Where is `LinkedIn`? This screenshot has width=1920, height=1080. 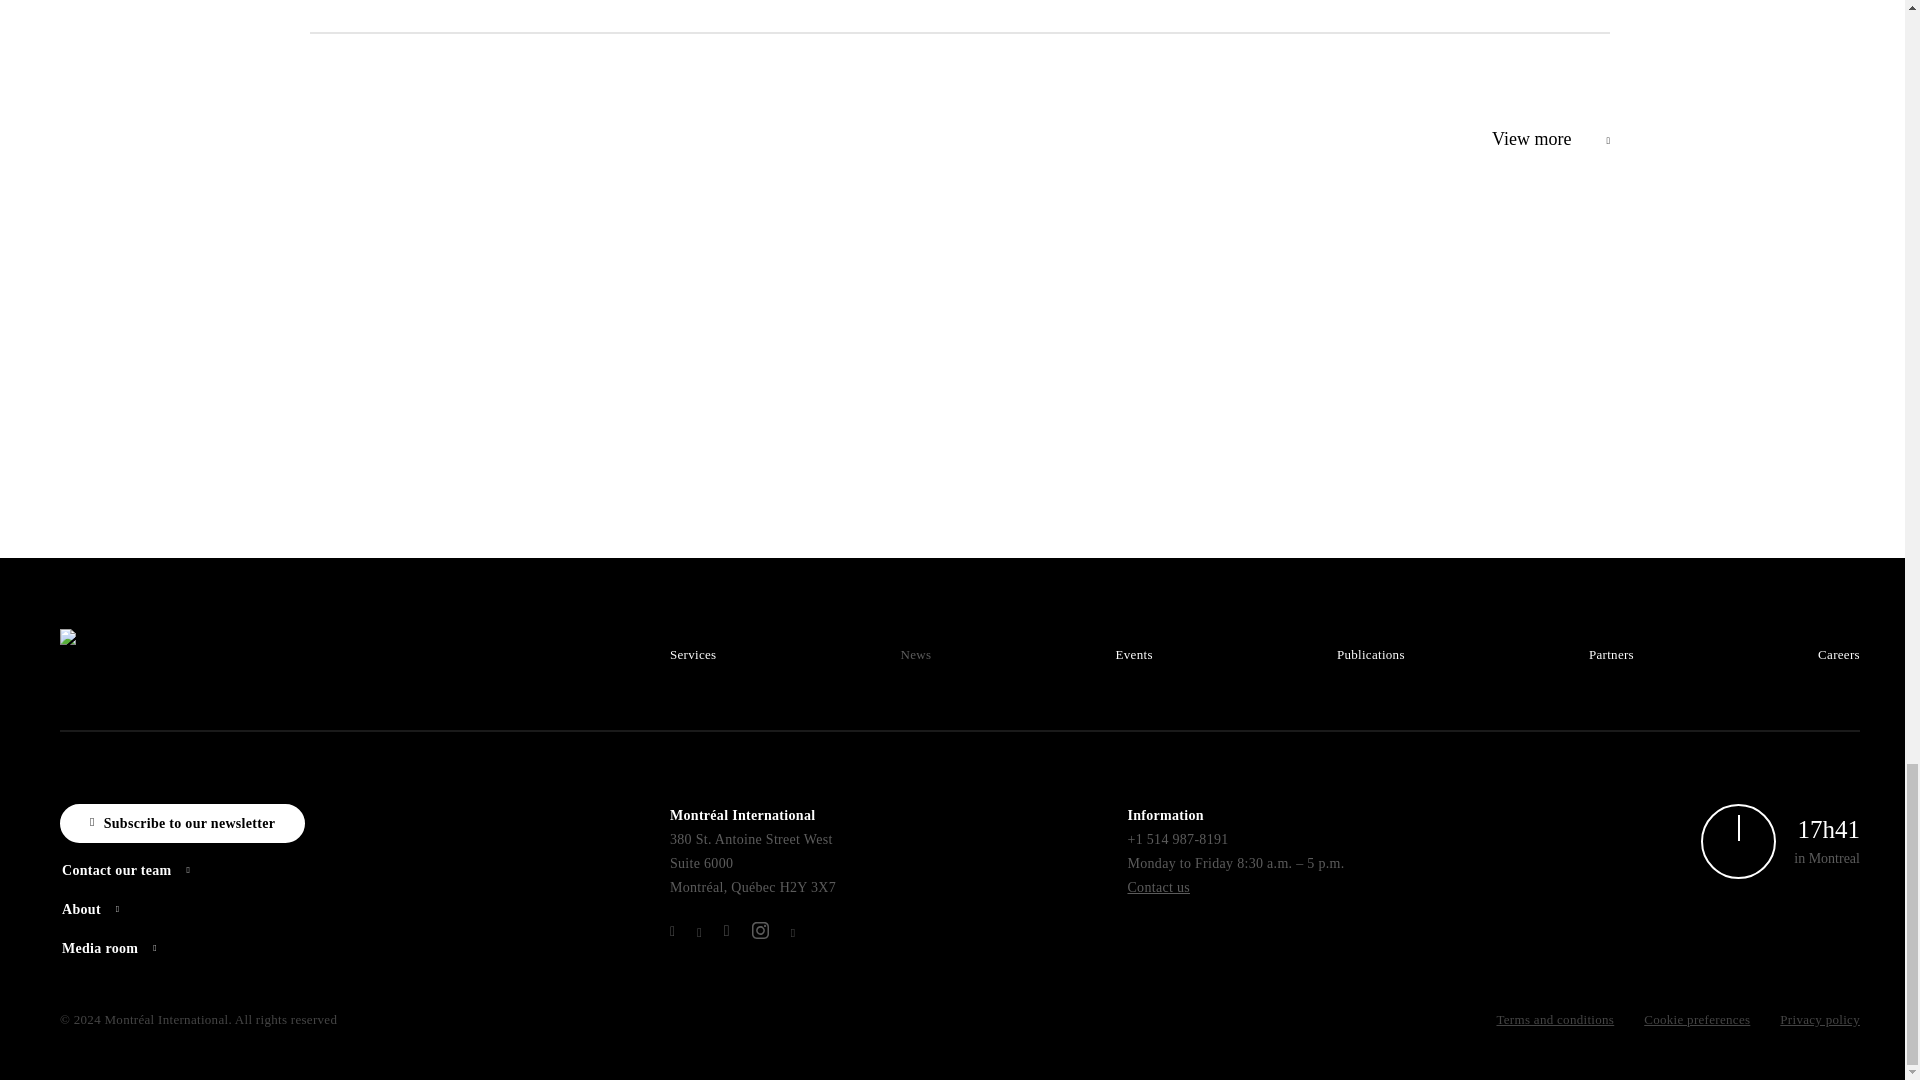 LinkedIn is located at coordinates (672, 931).